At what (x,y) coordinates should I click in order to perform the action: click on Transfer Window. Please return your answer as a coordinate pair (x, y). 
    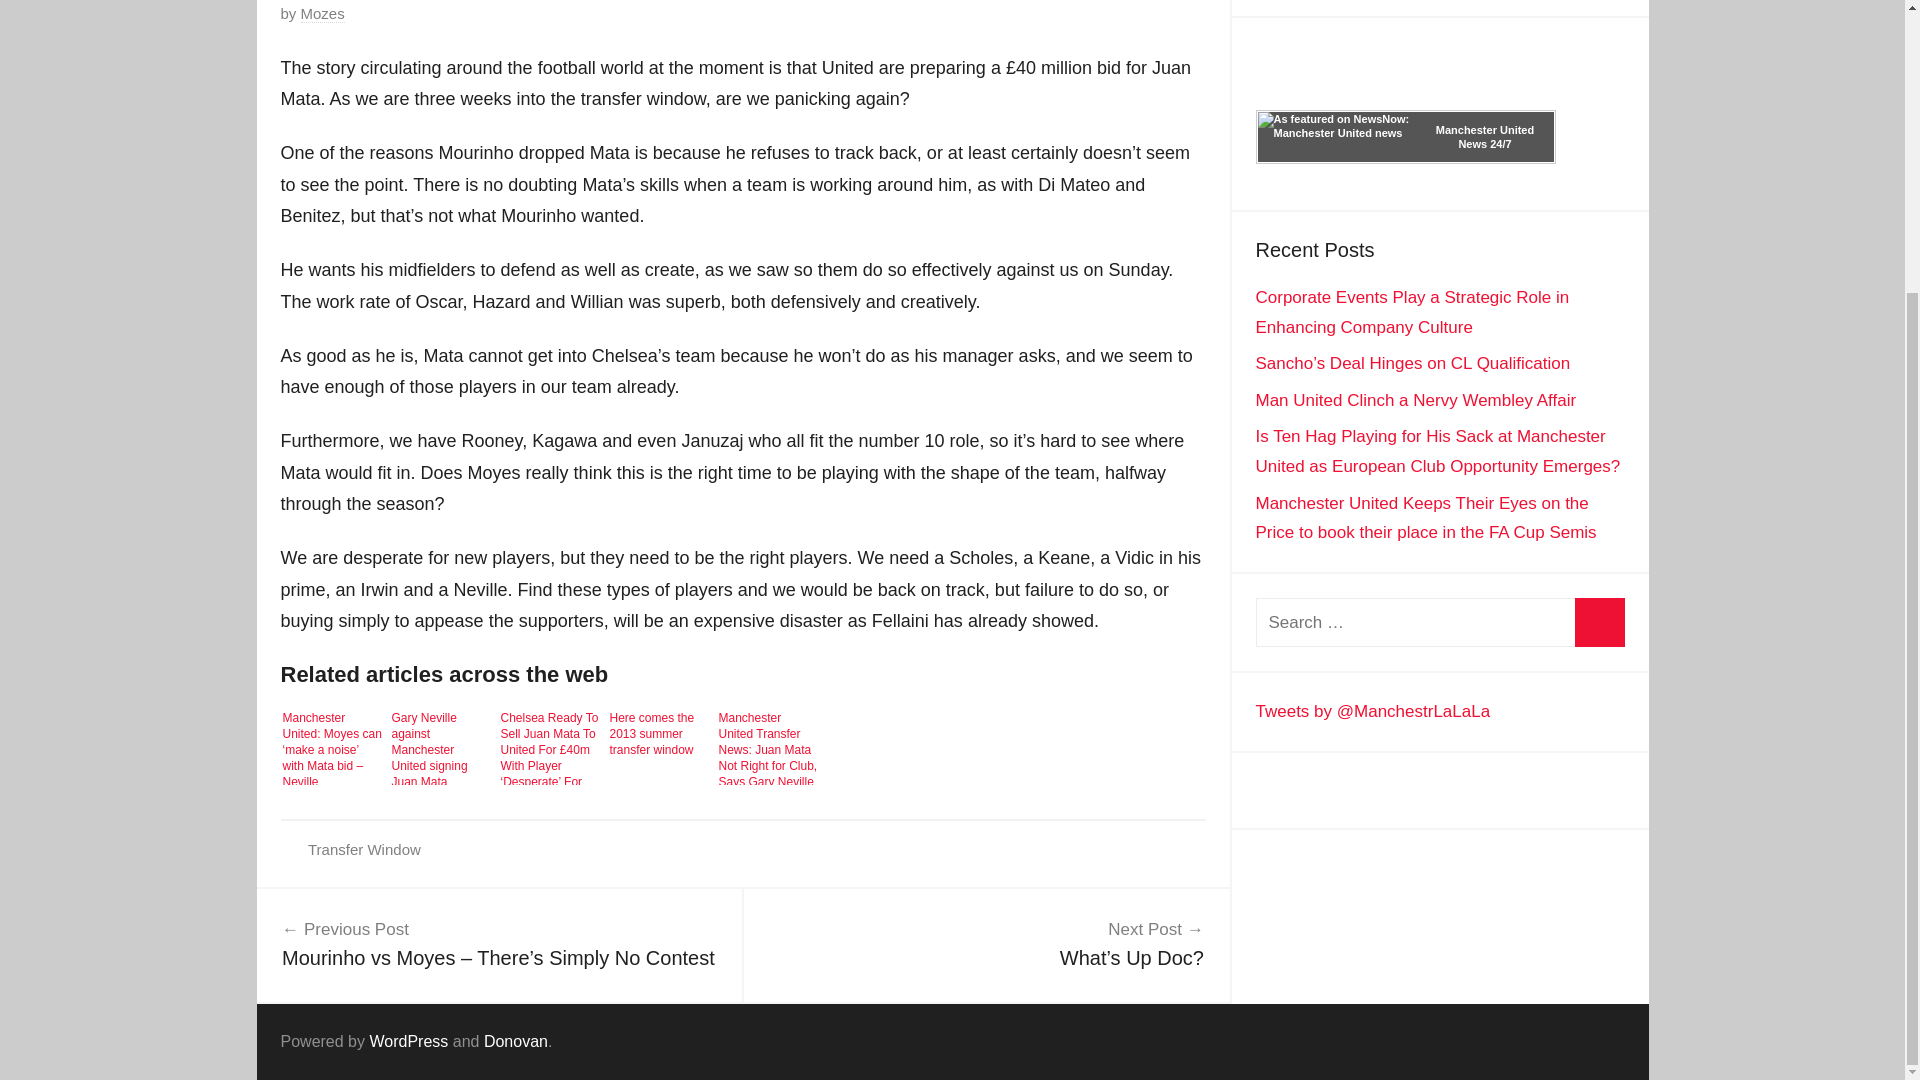
    Looking at the image, I should click on (364, 849).